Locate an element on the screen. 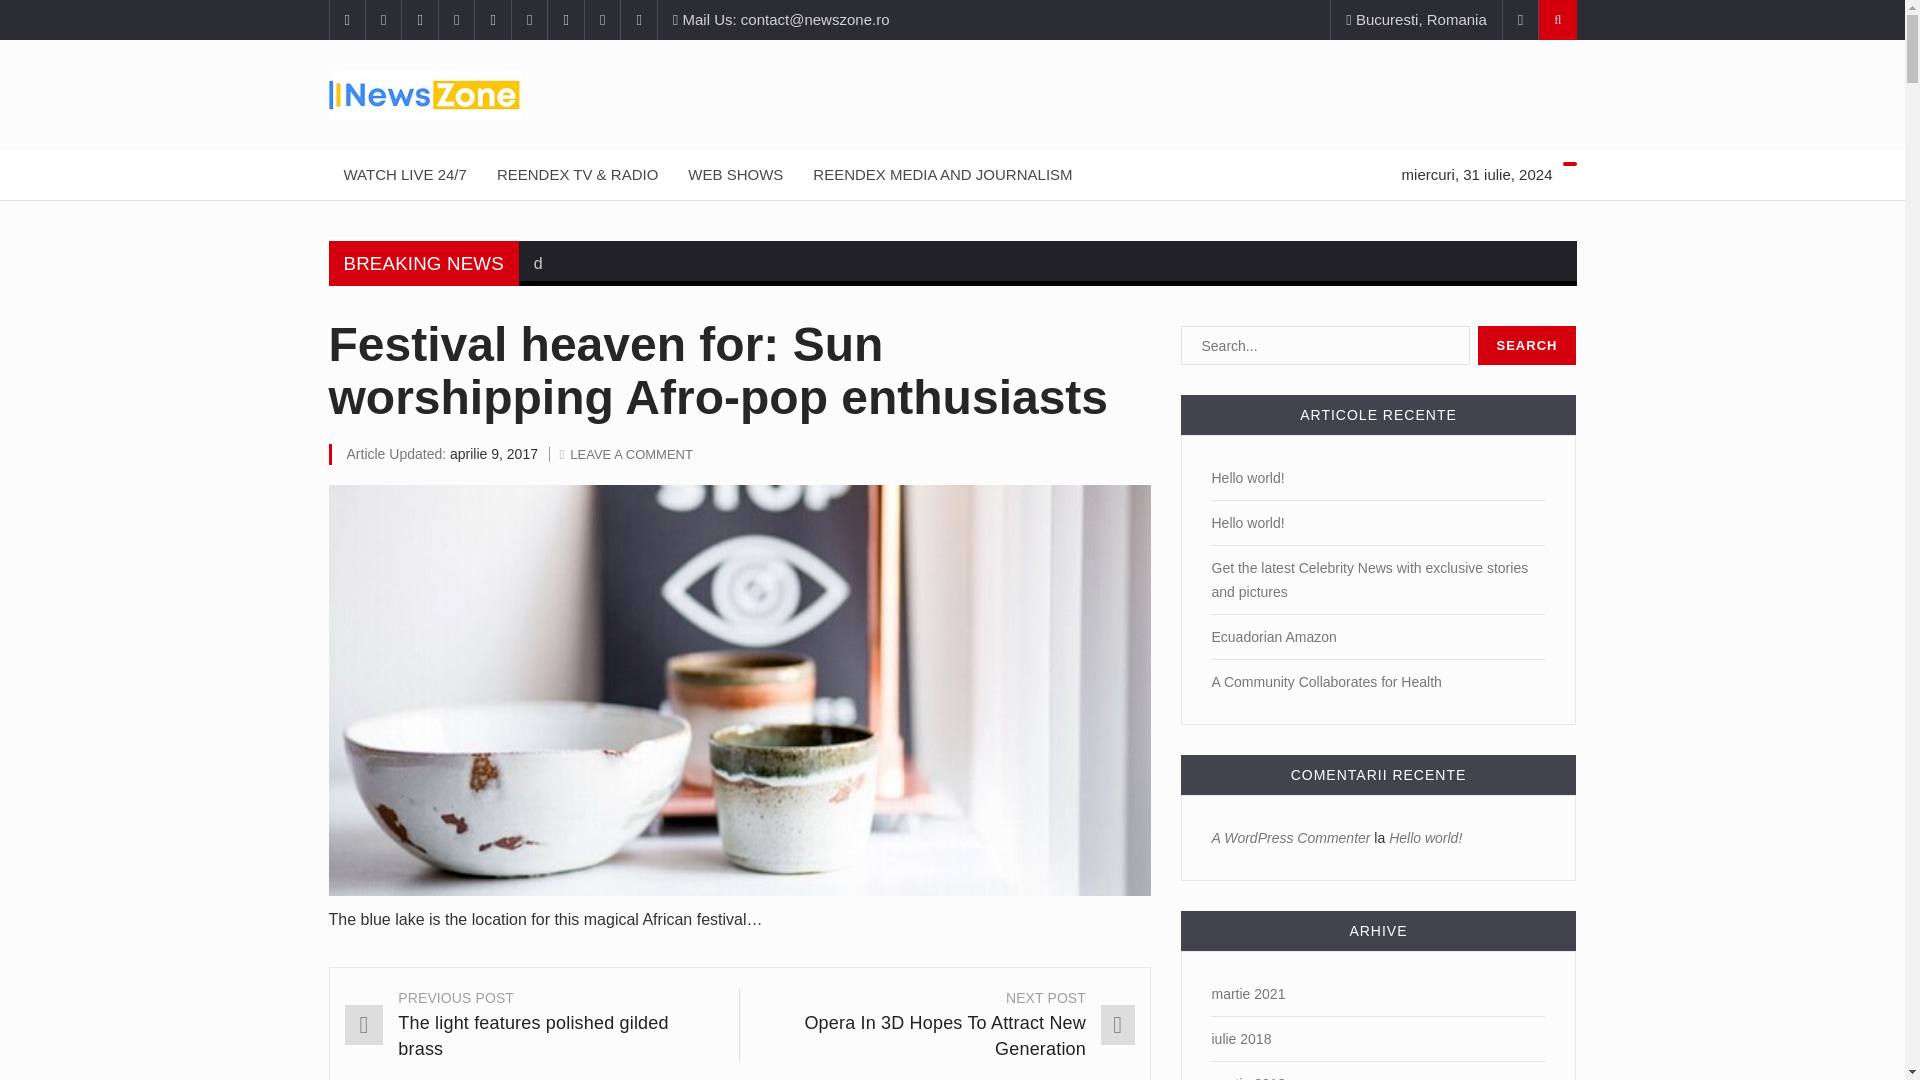 This screenshot has height=1080, width=1920. Search is located at coordinates (1527, 346).